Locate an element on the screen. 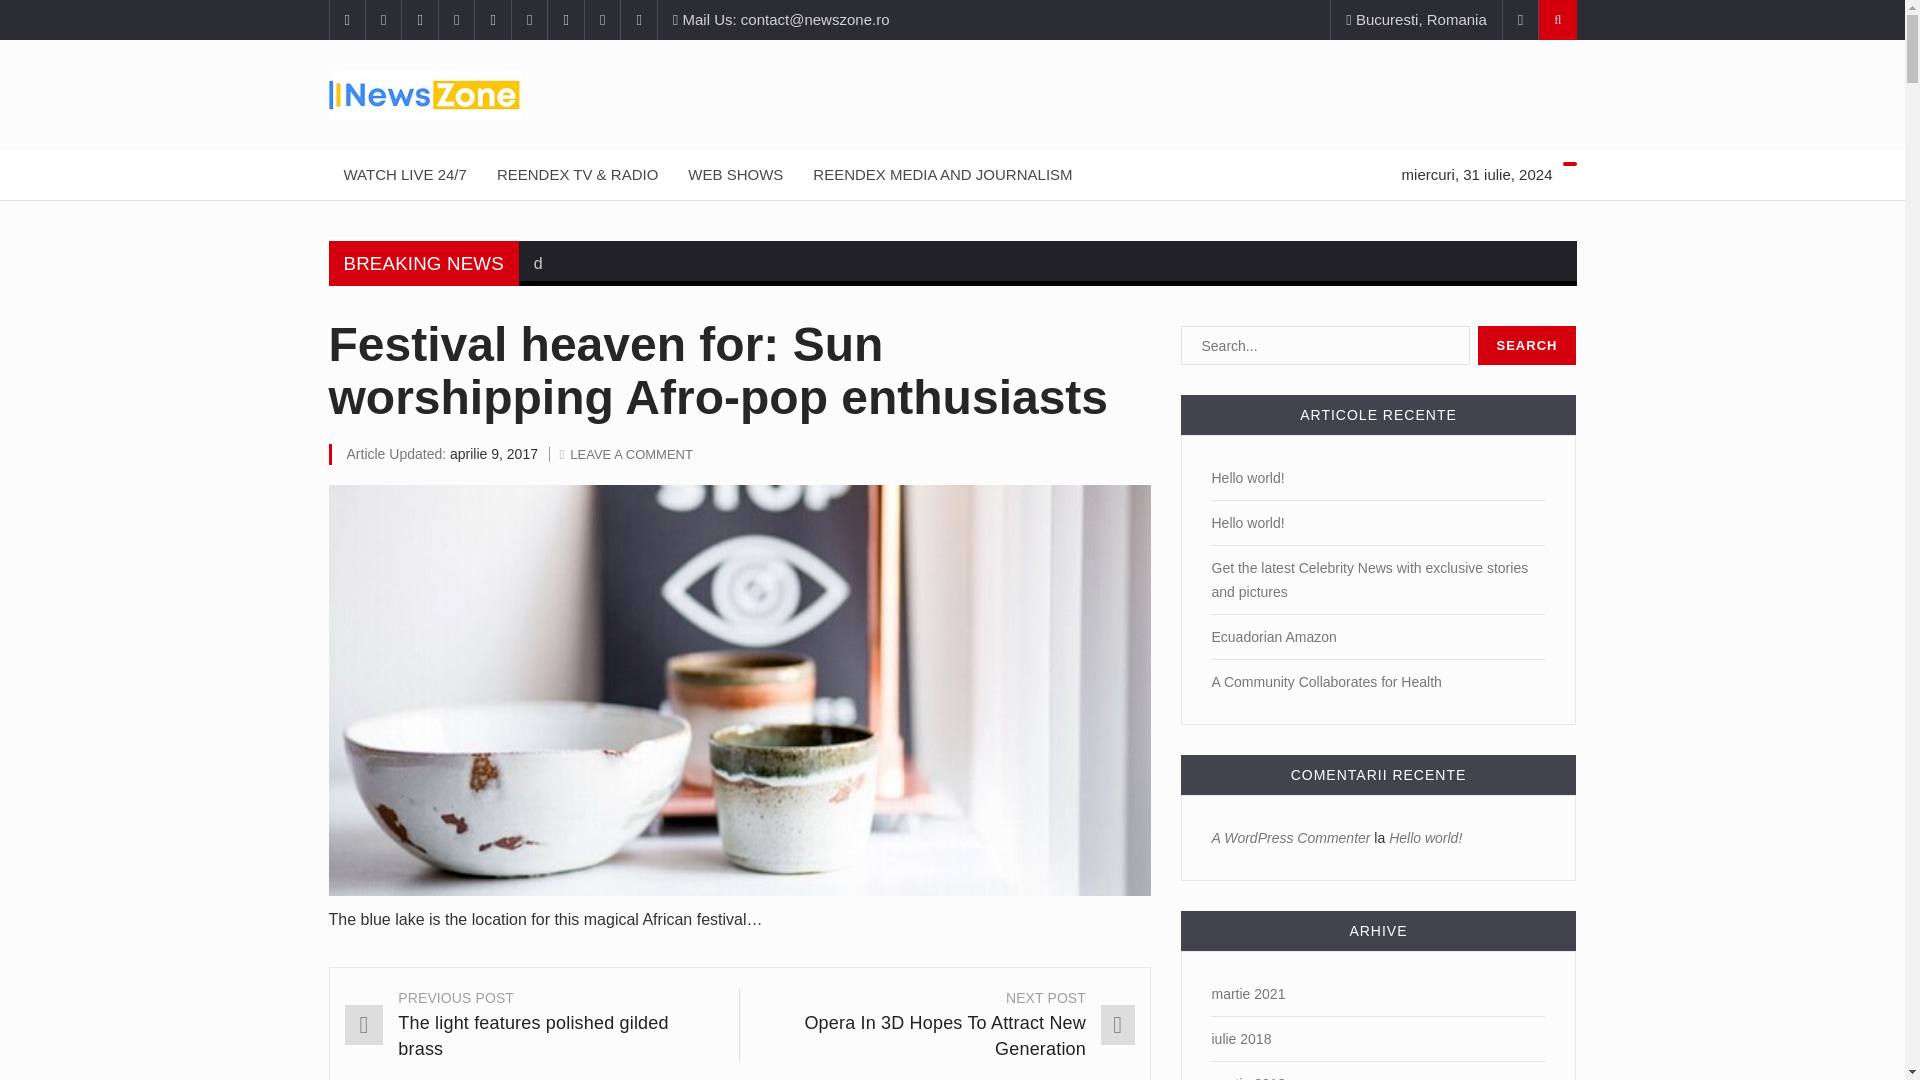 This screenshot has height=1080, width=1920. Search is located at coordinates (1527, 346).